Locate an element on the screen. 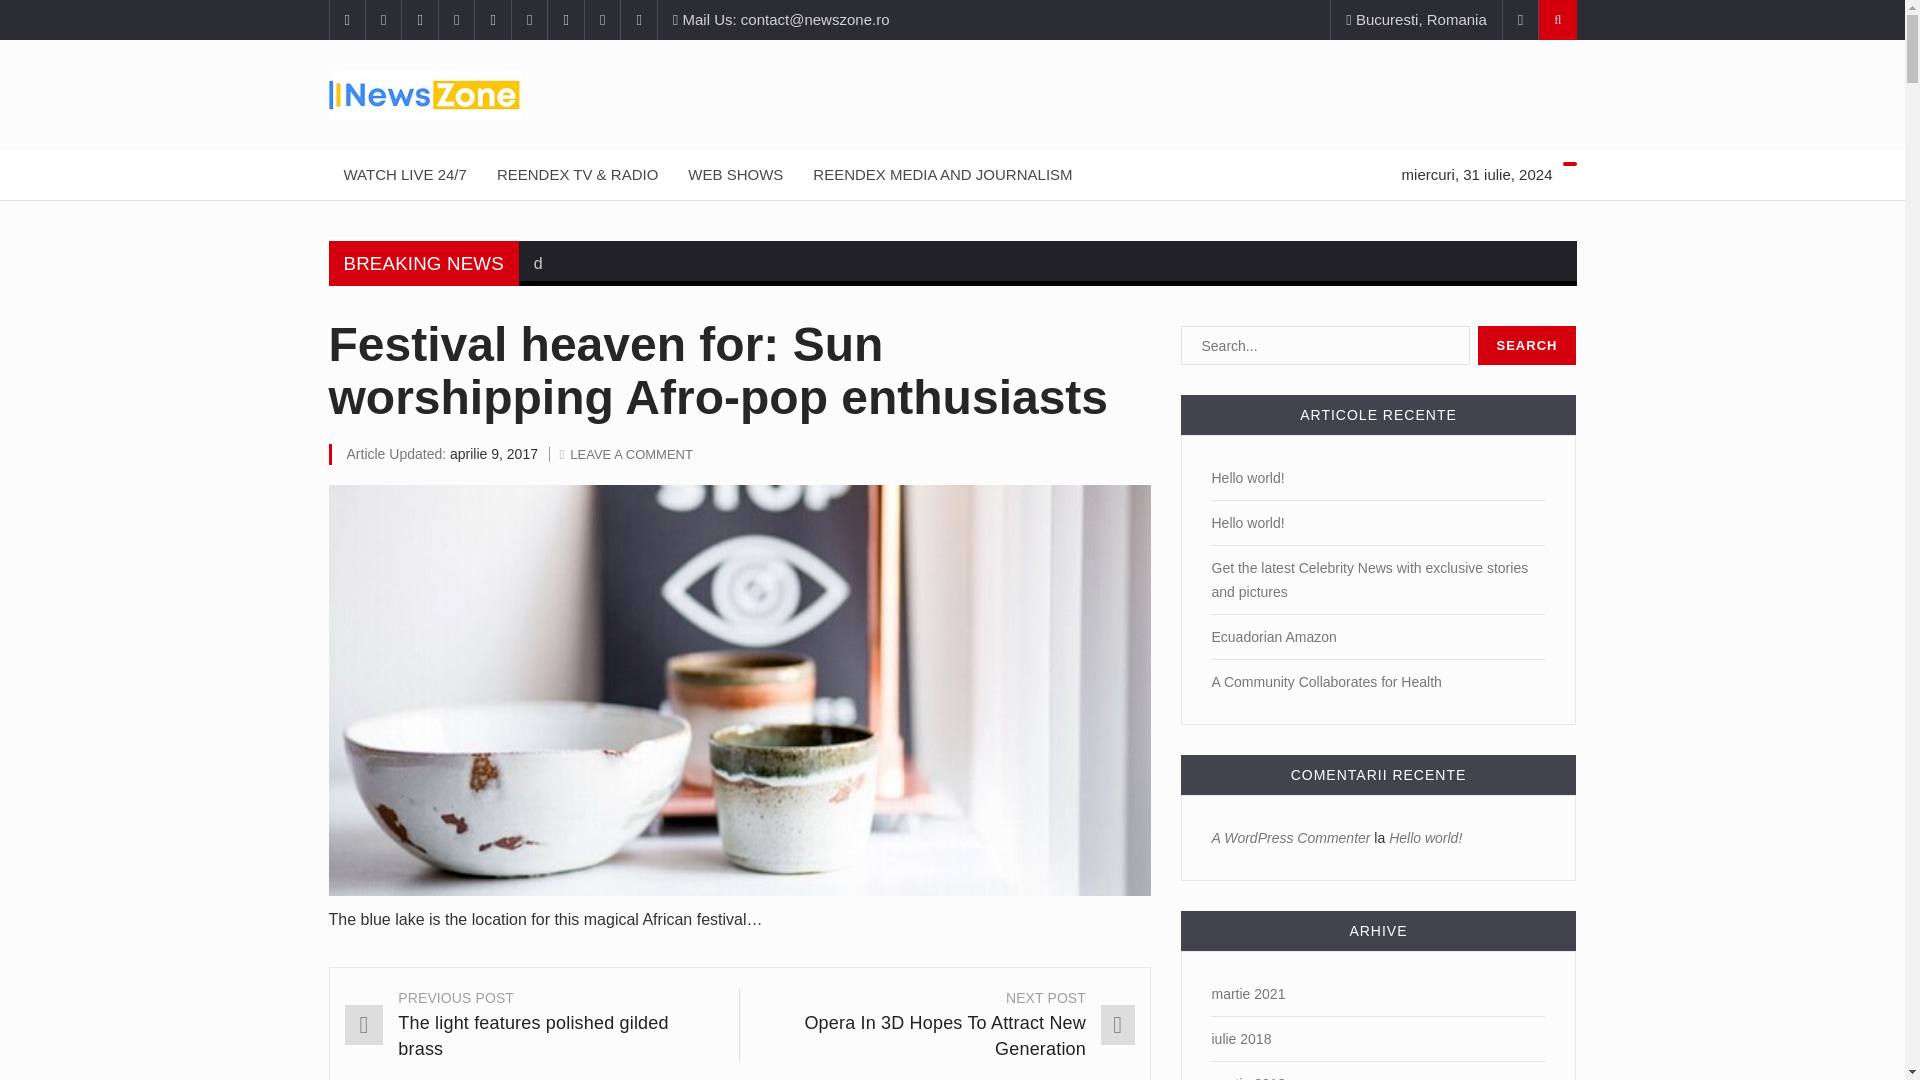 This screenshot has height=1080, width=1920. Search is located at coordinates (1527, 346).